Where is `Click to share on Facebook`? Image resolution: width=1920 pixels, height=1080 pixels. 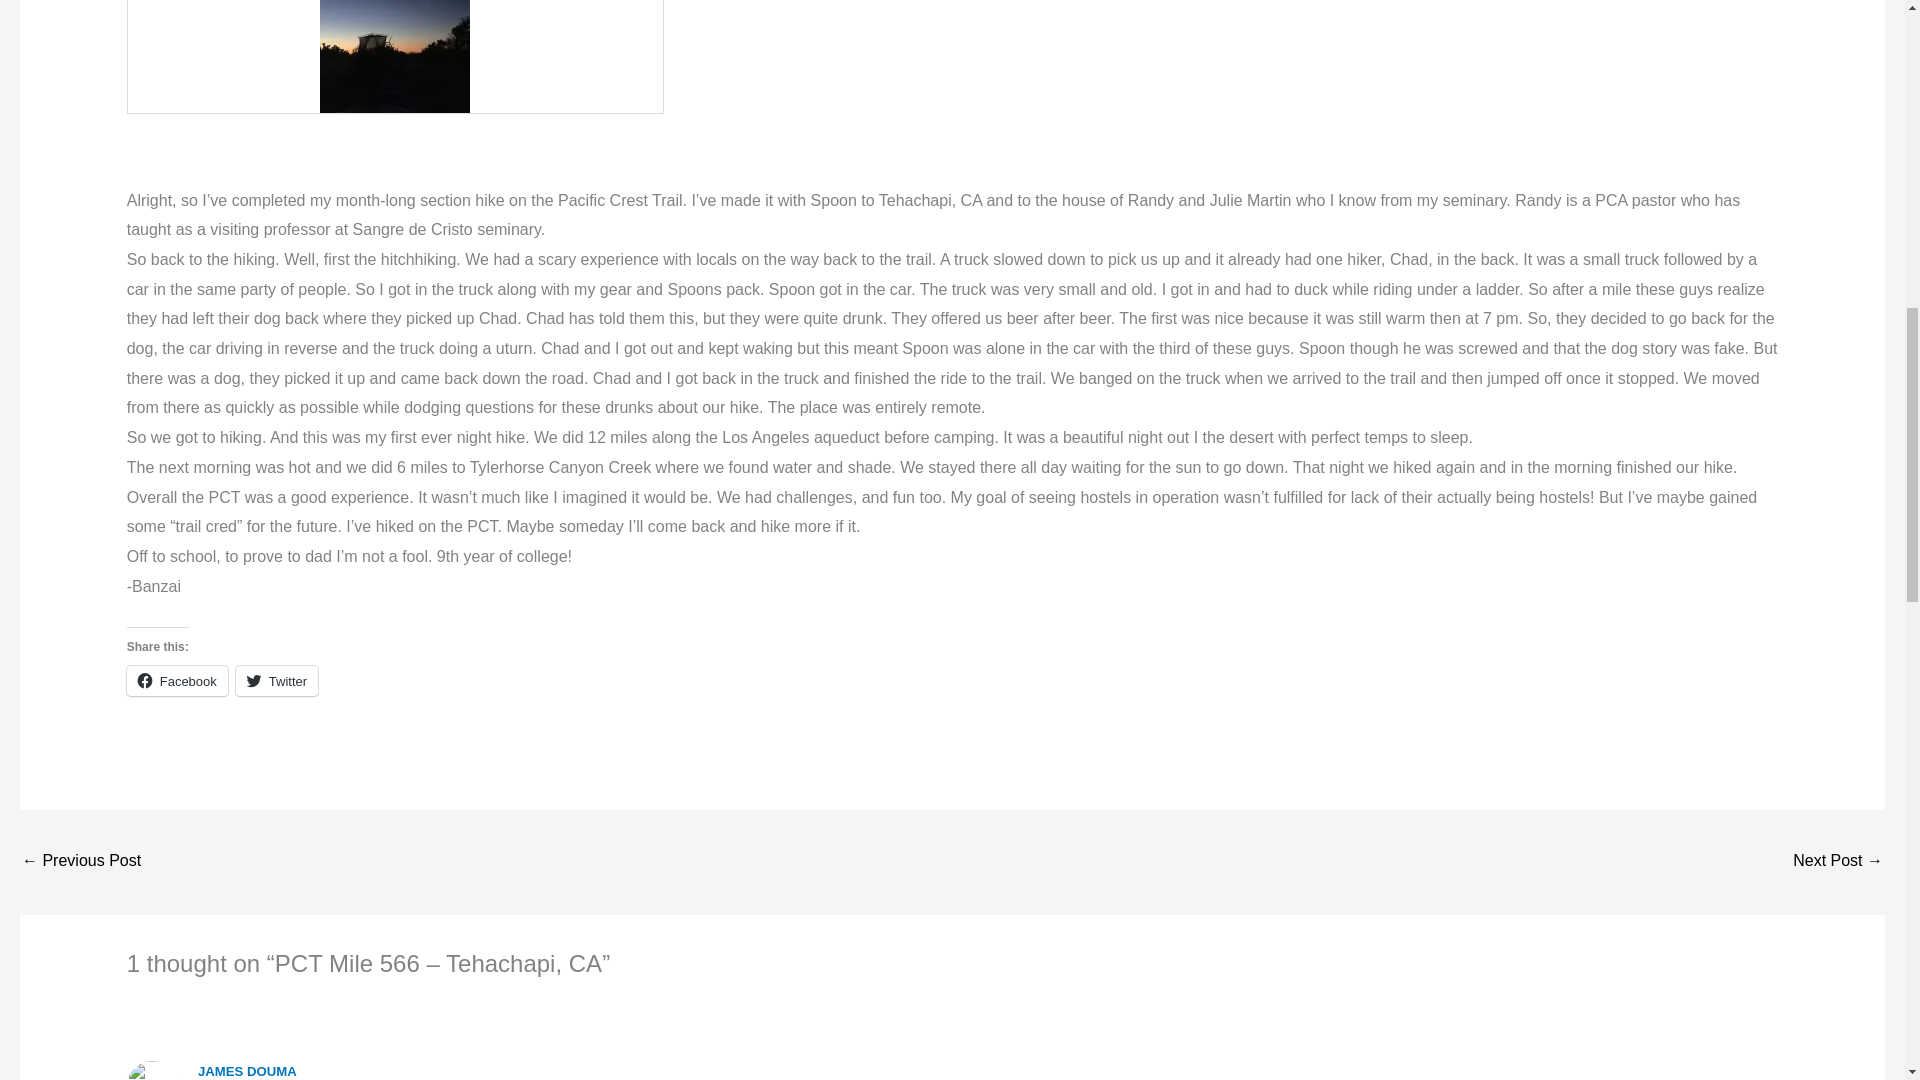 Click to share on Facebook is located at coordinates (177, 680).